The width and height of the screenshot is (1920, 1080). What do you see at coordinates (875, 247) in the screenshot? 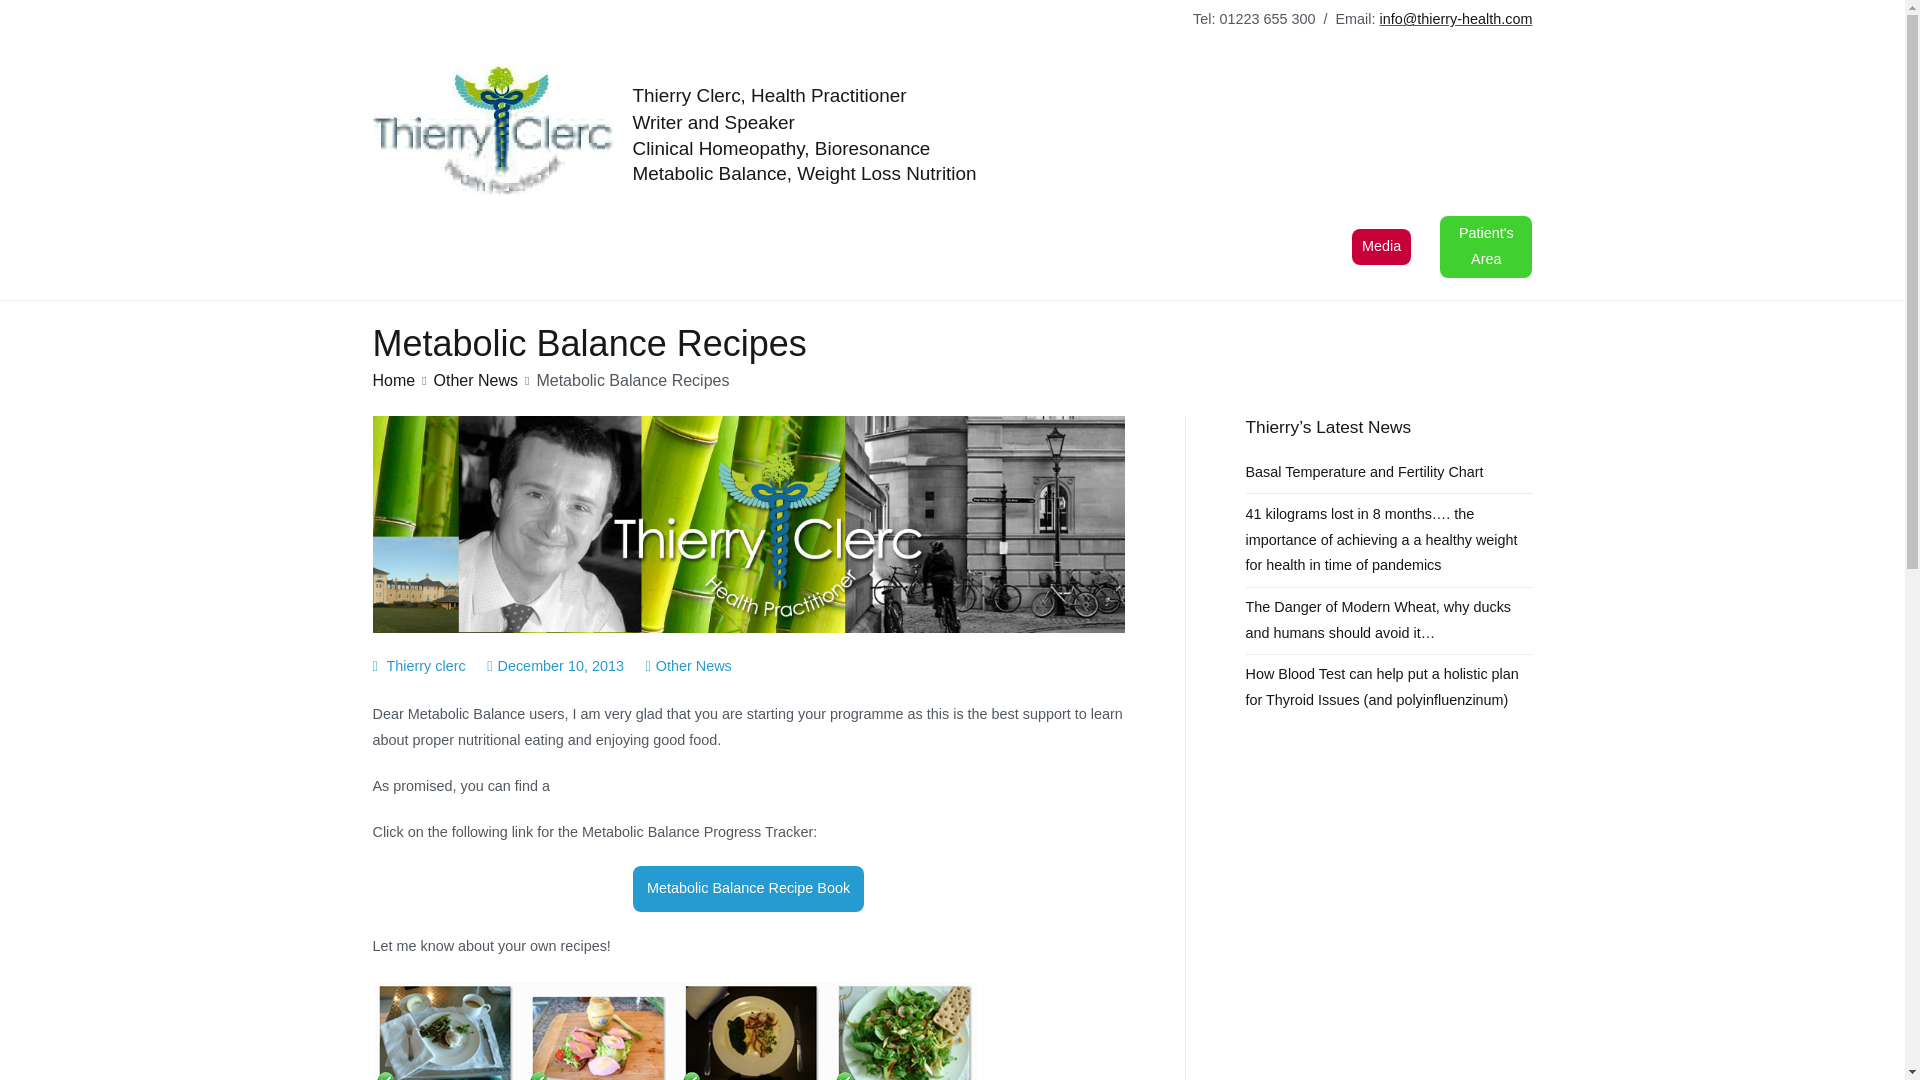
I see `Testimonials` at bounding box center [875, 247].